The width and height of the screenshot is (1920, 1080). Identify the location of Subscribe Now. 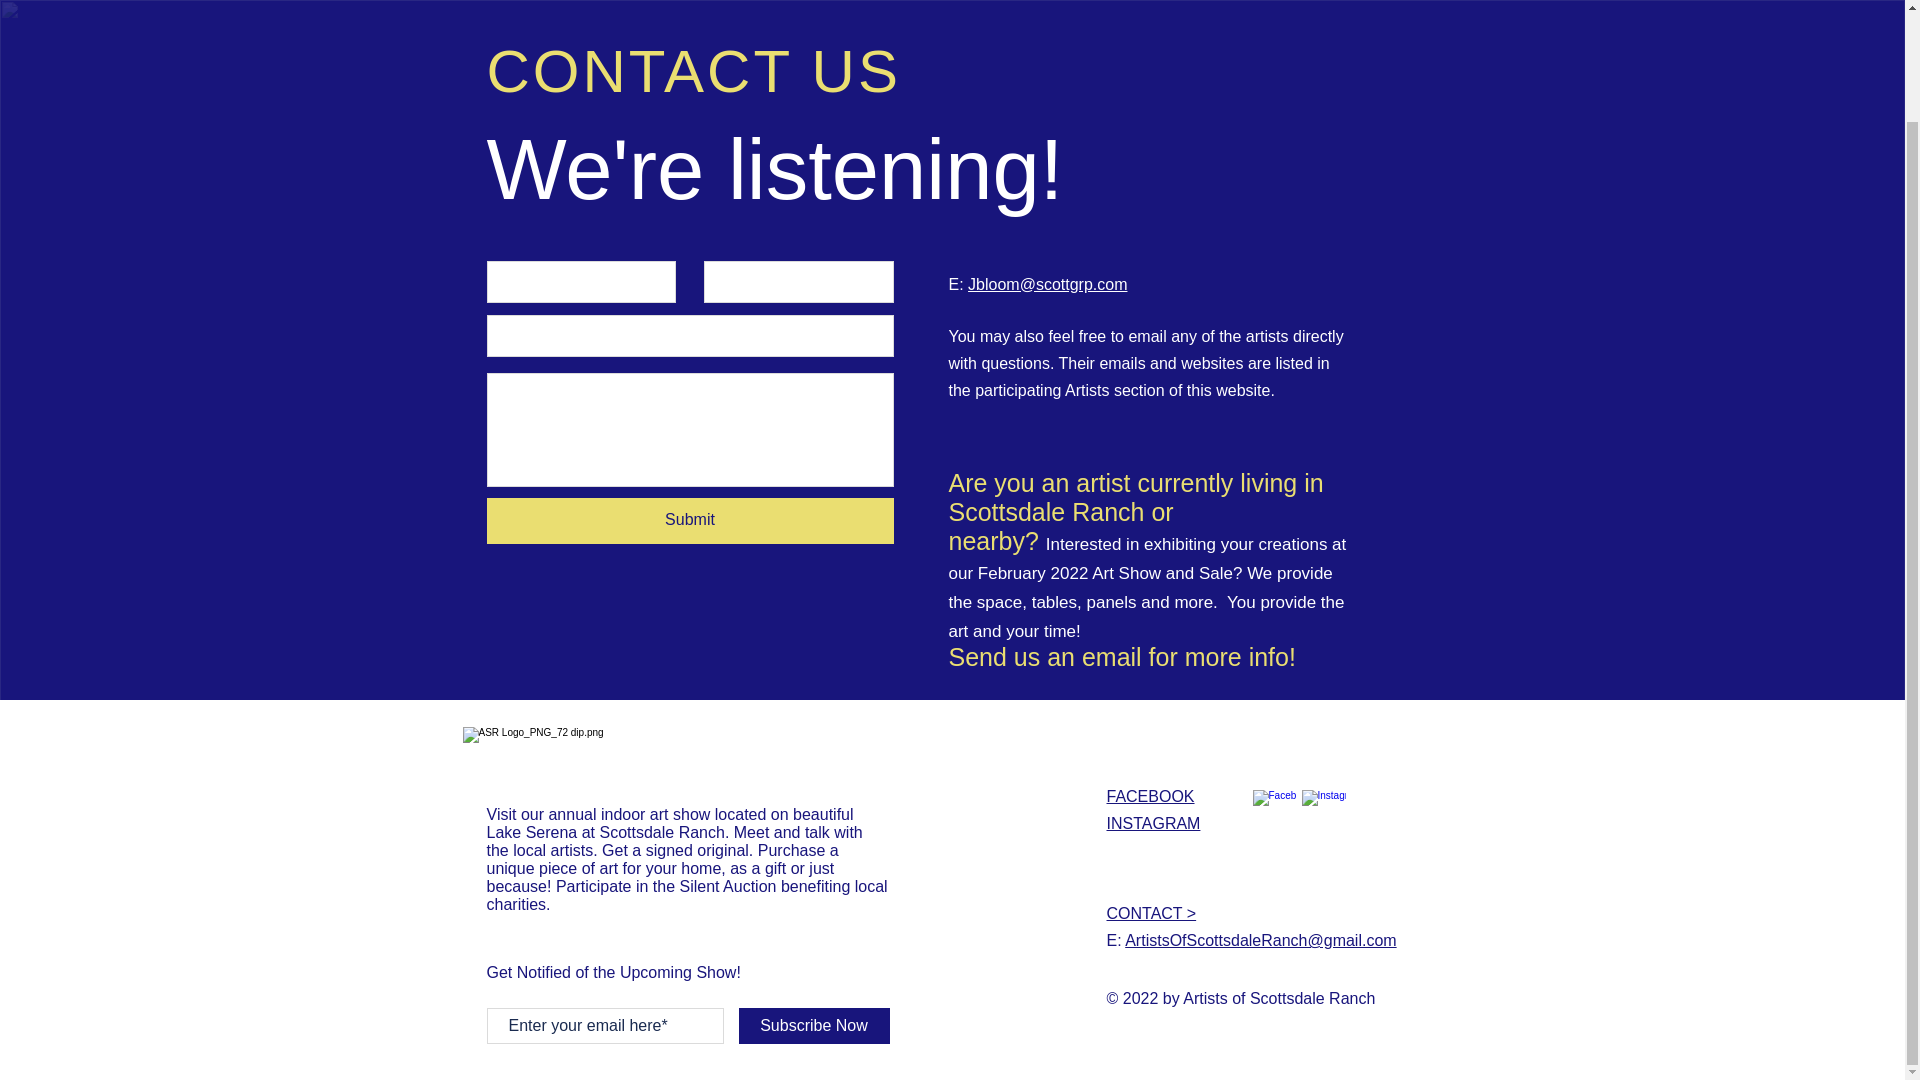
(812, 1026).